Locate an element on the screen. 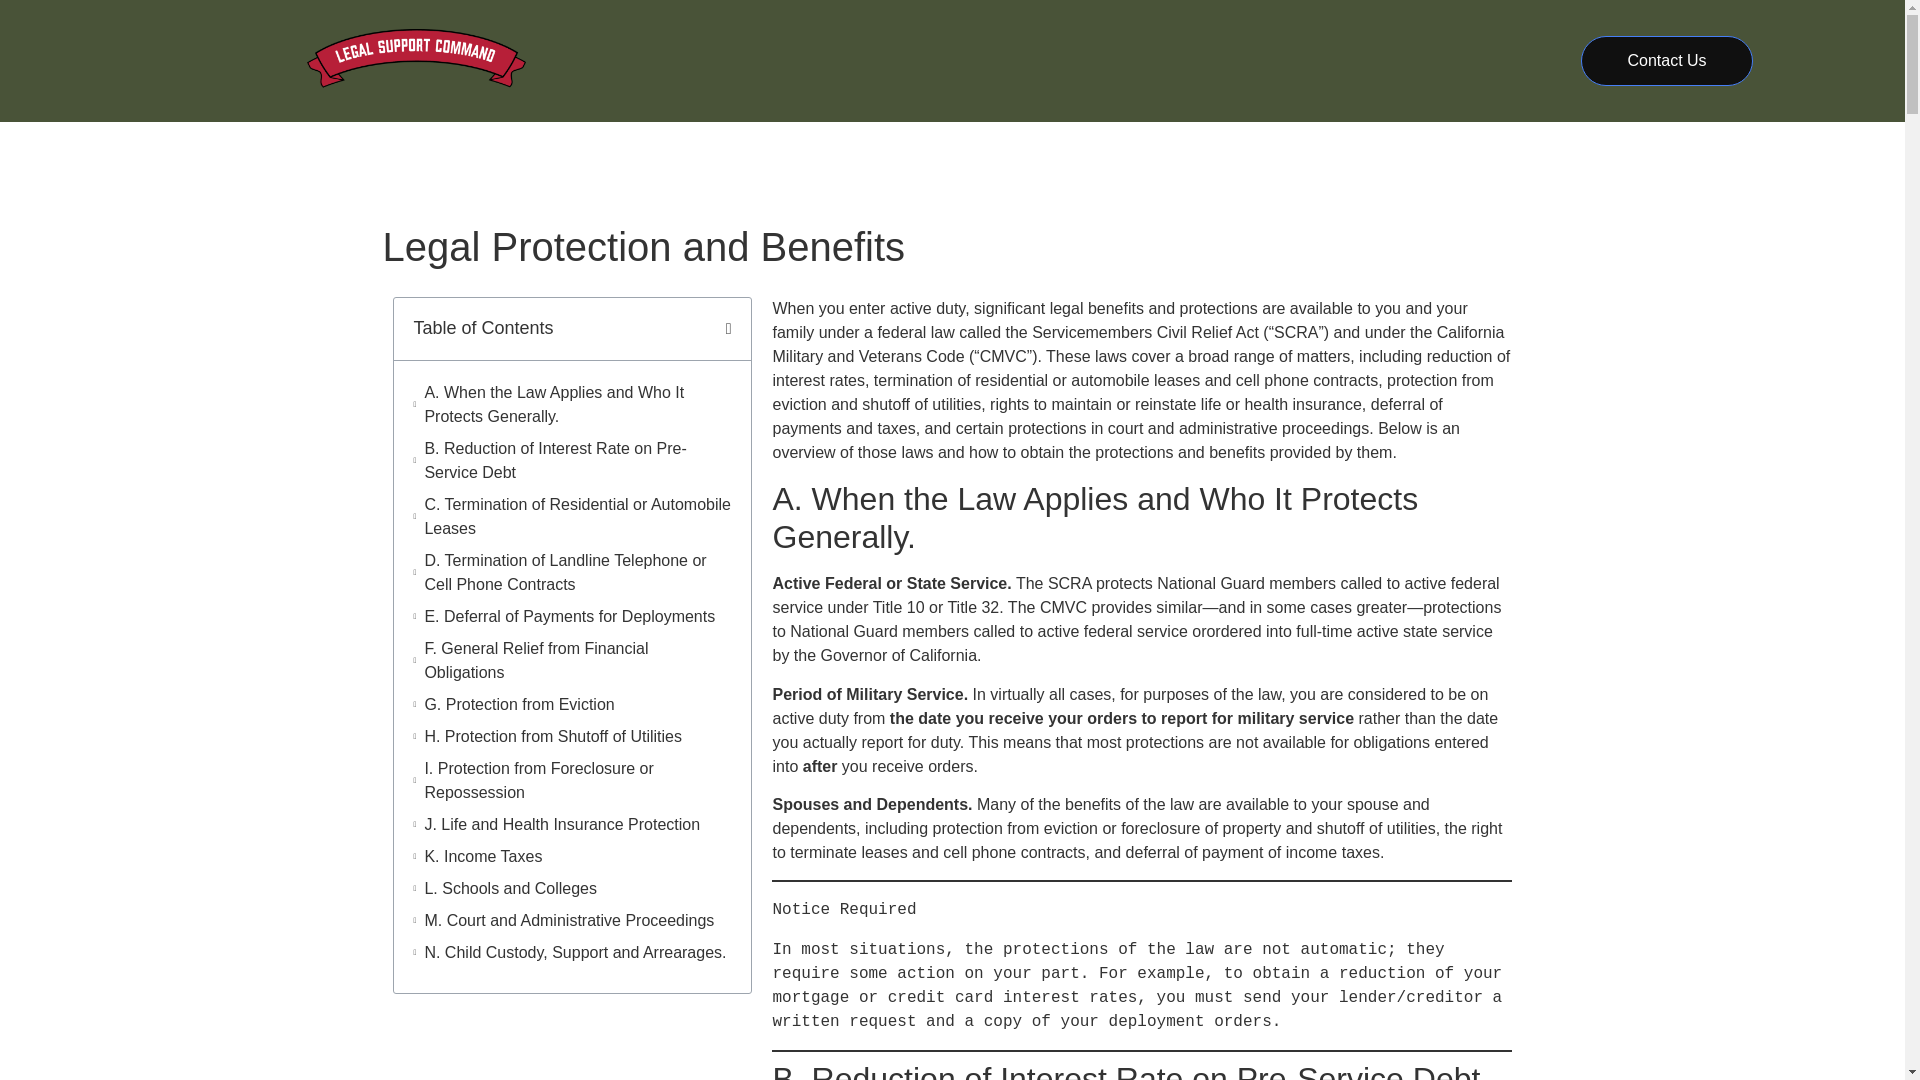  A. When the Law Applies and Who It Protects Generally. is located at coordinates (578, 404).